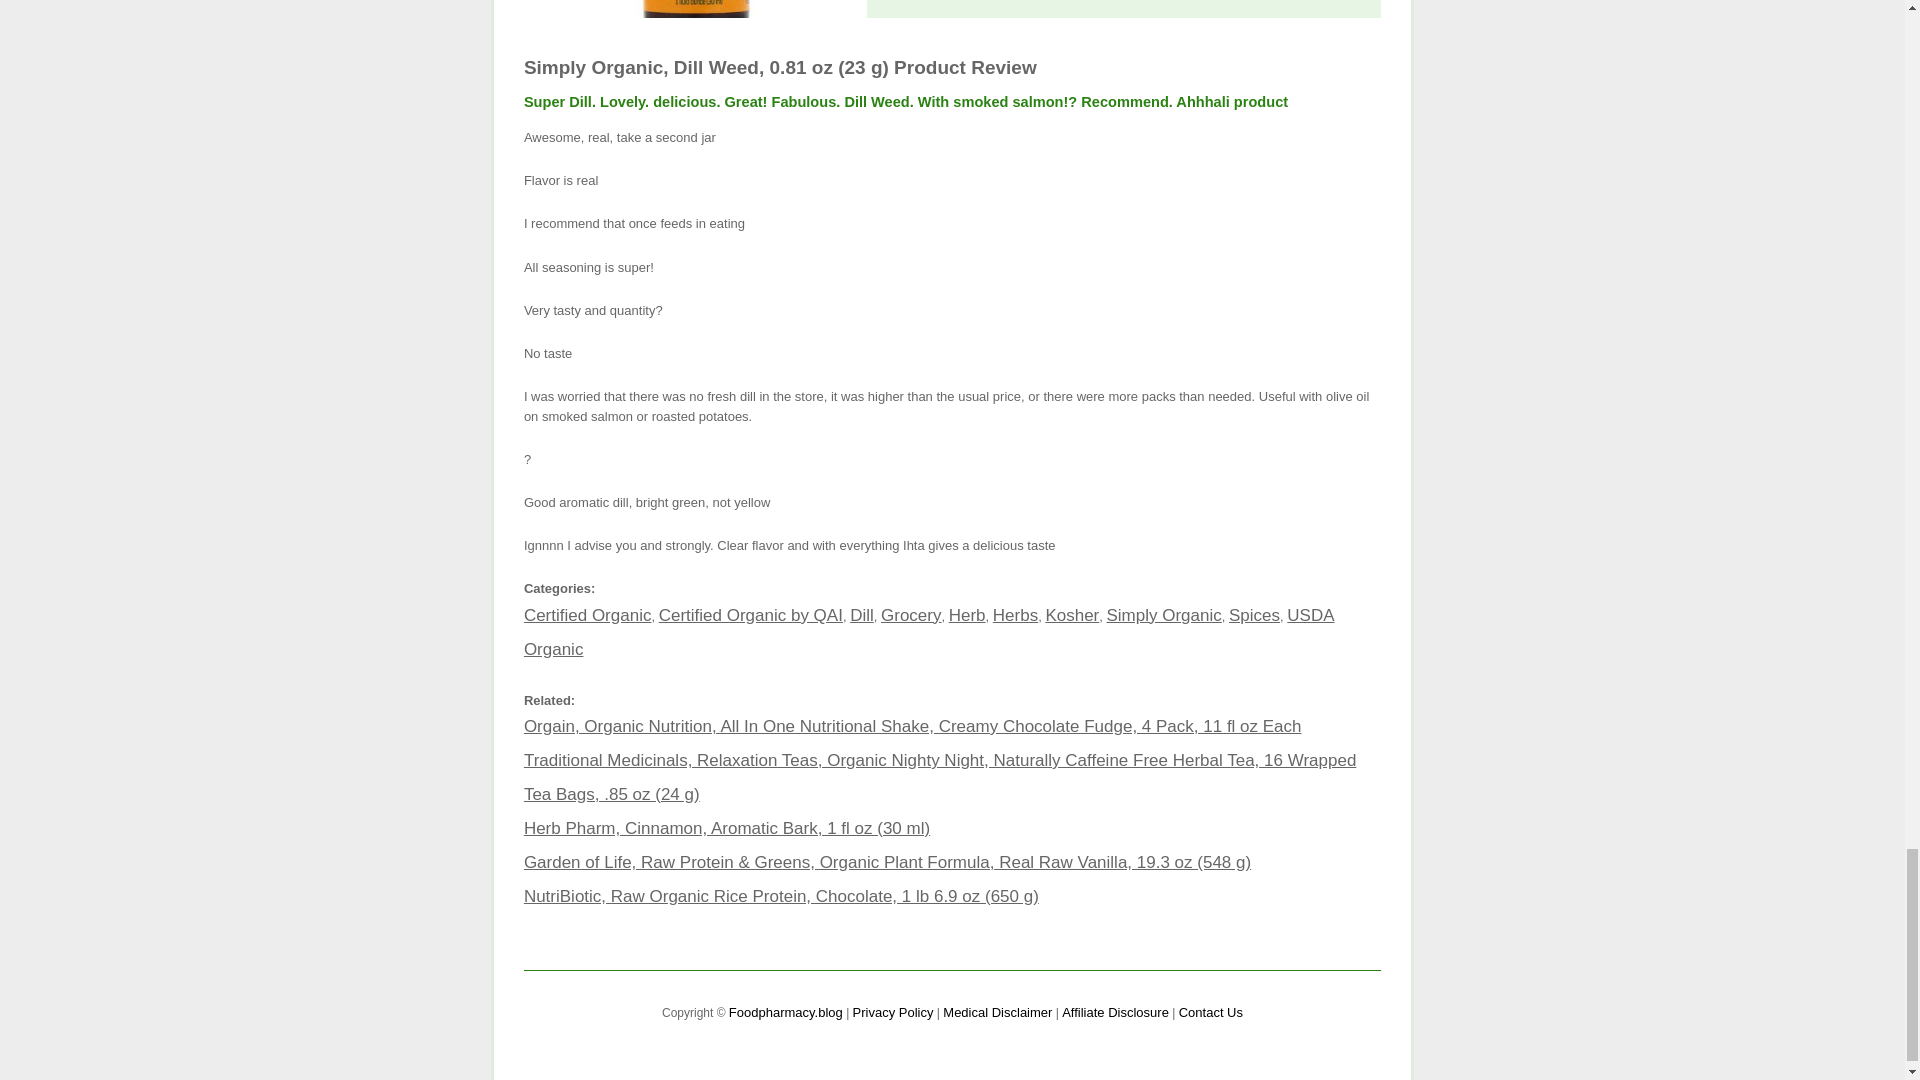 The height and width of the screenshot is (1080, 1920). Describe the element at coordinates (967, 615) in the screenshot. I see `Herb` at that location.